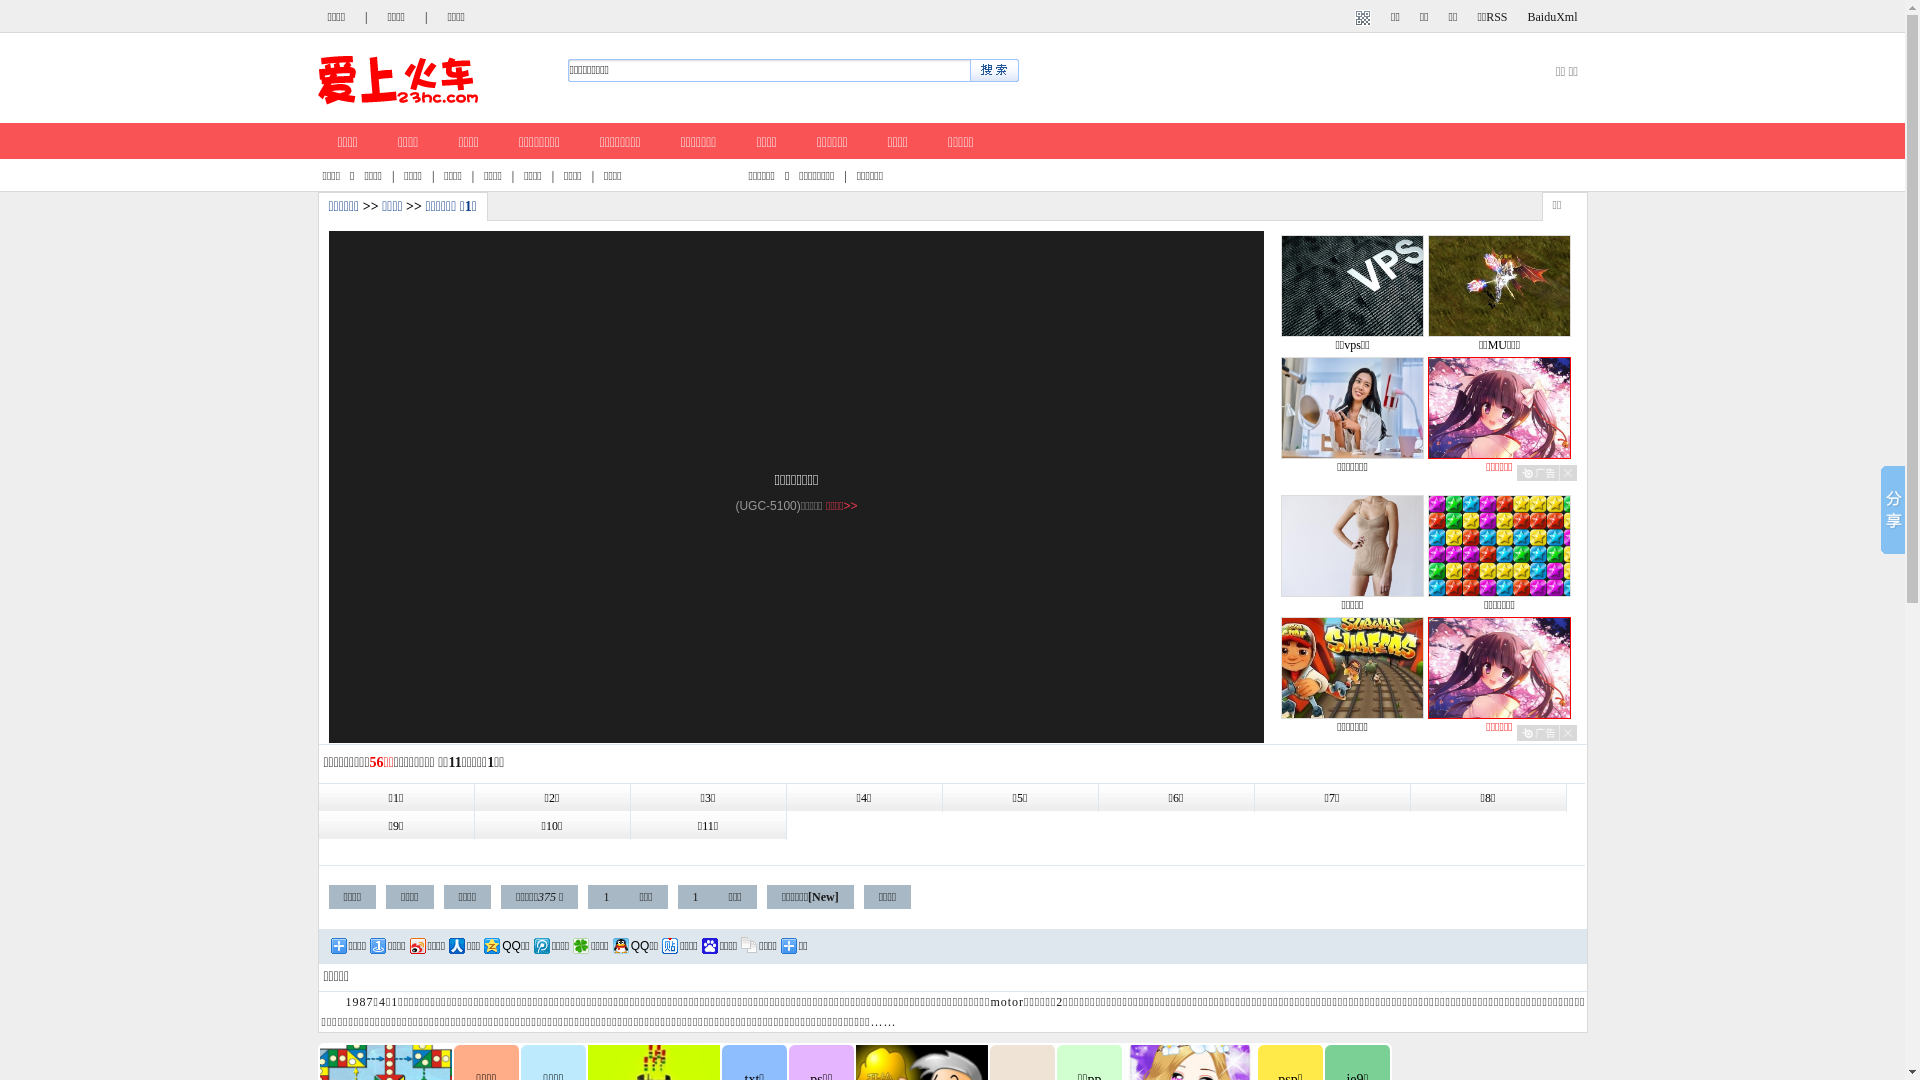 This screenshot has width=1920, height=1080. Describe the element at coordinates (1553, 17) in the screenshot. I see `BaiduXml` at that location.